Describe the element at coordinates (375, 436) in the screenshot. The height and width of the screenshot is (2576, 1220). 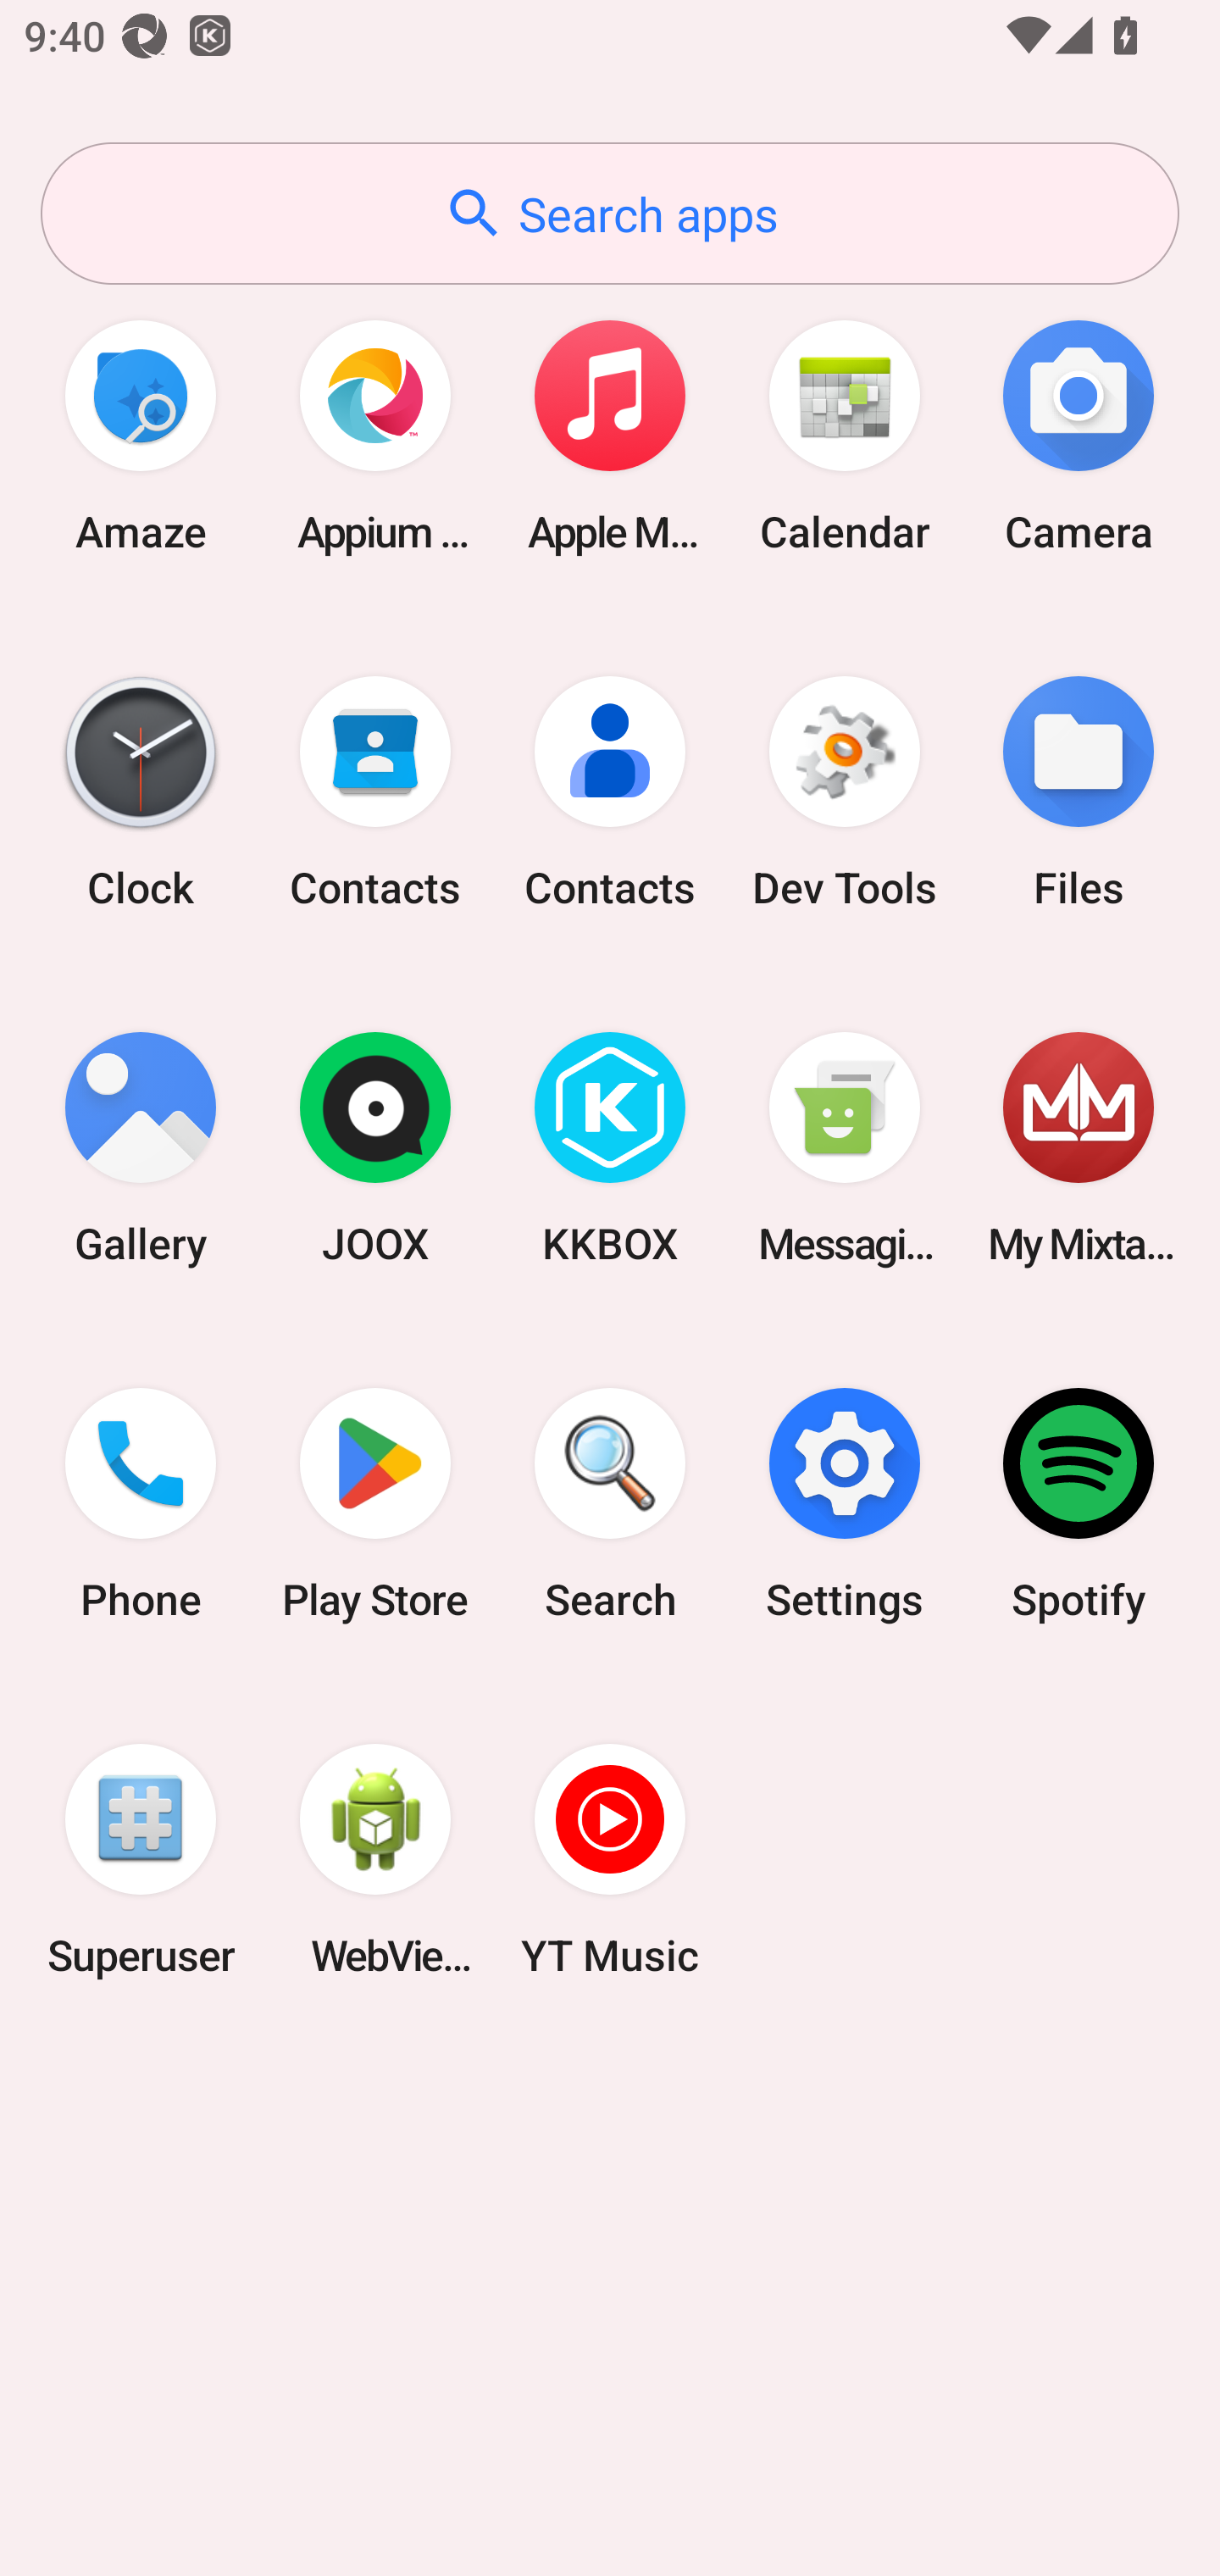
I see `Appium Settings` at that location.